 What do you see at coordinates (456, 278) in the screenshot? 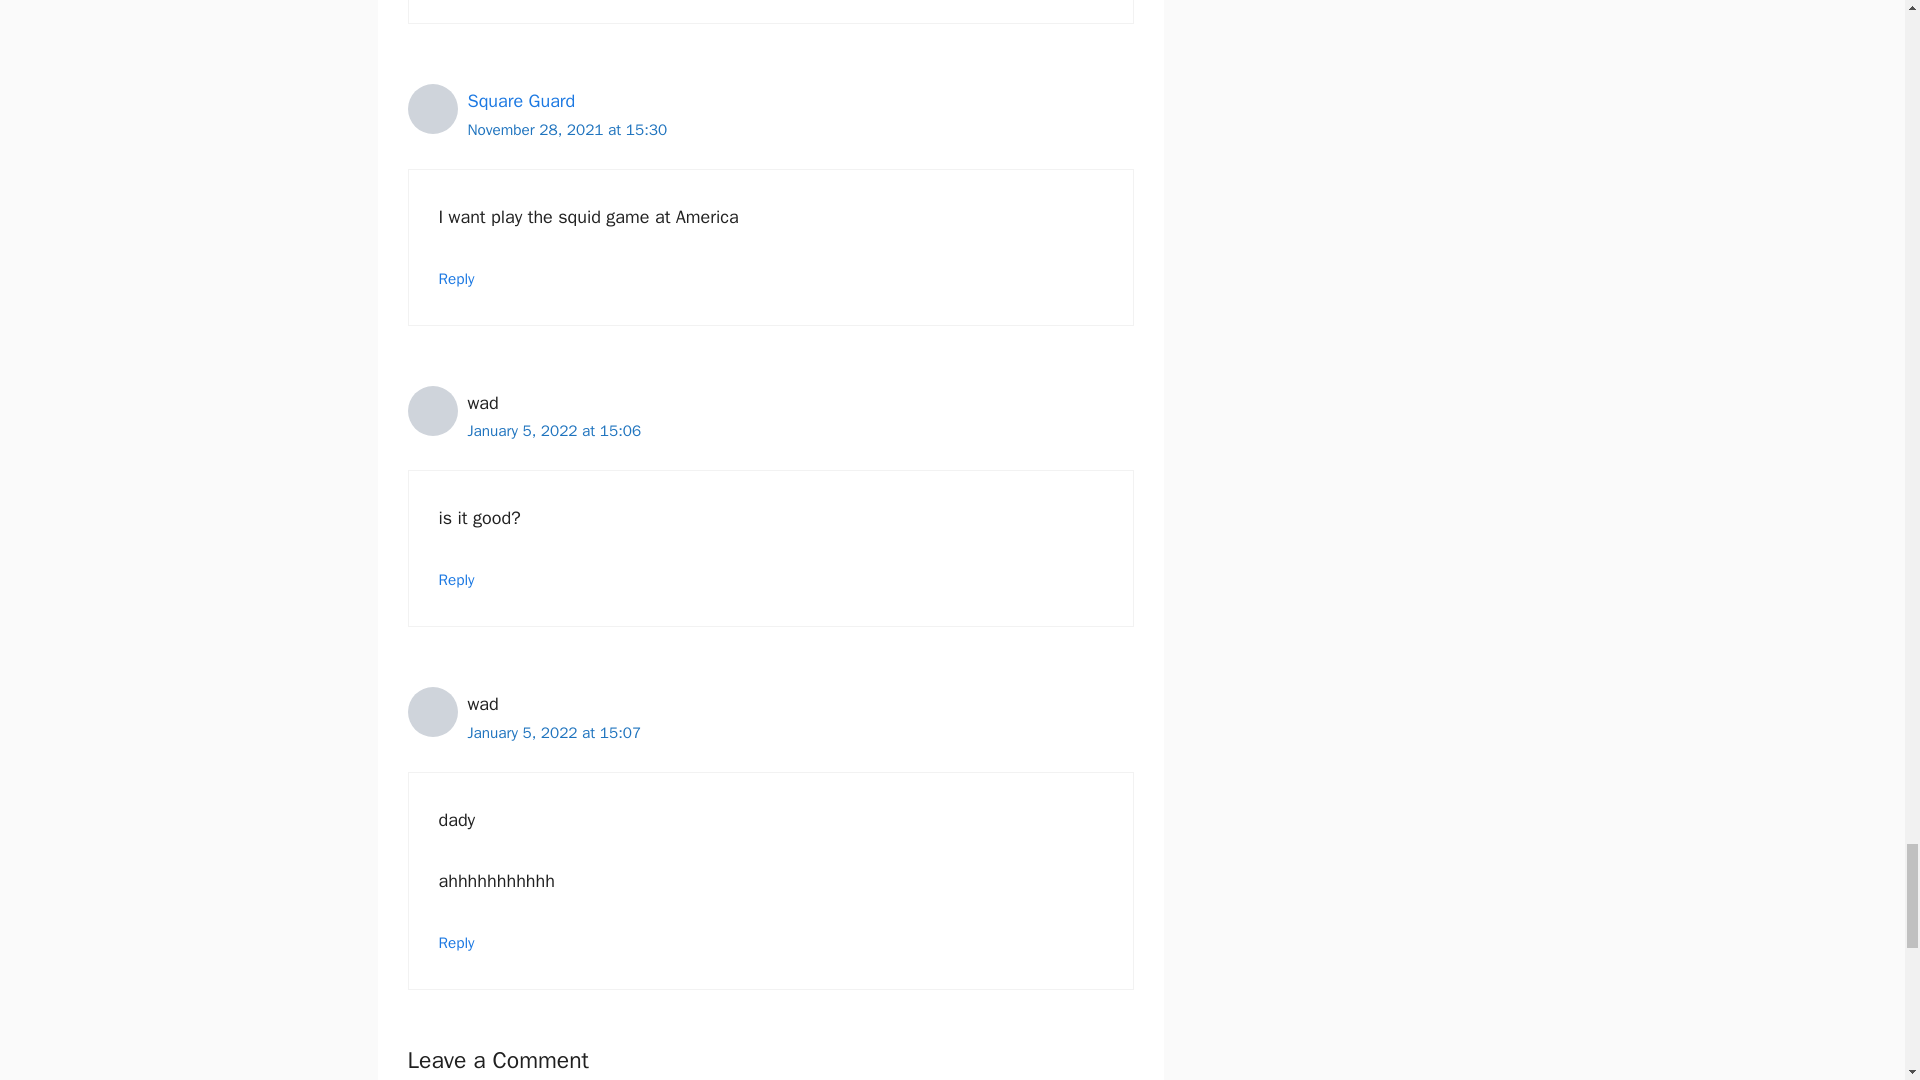
I see `Reply` at bounding box center [456, 278].